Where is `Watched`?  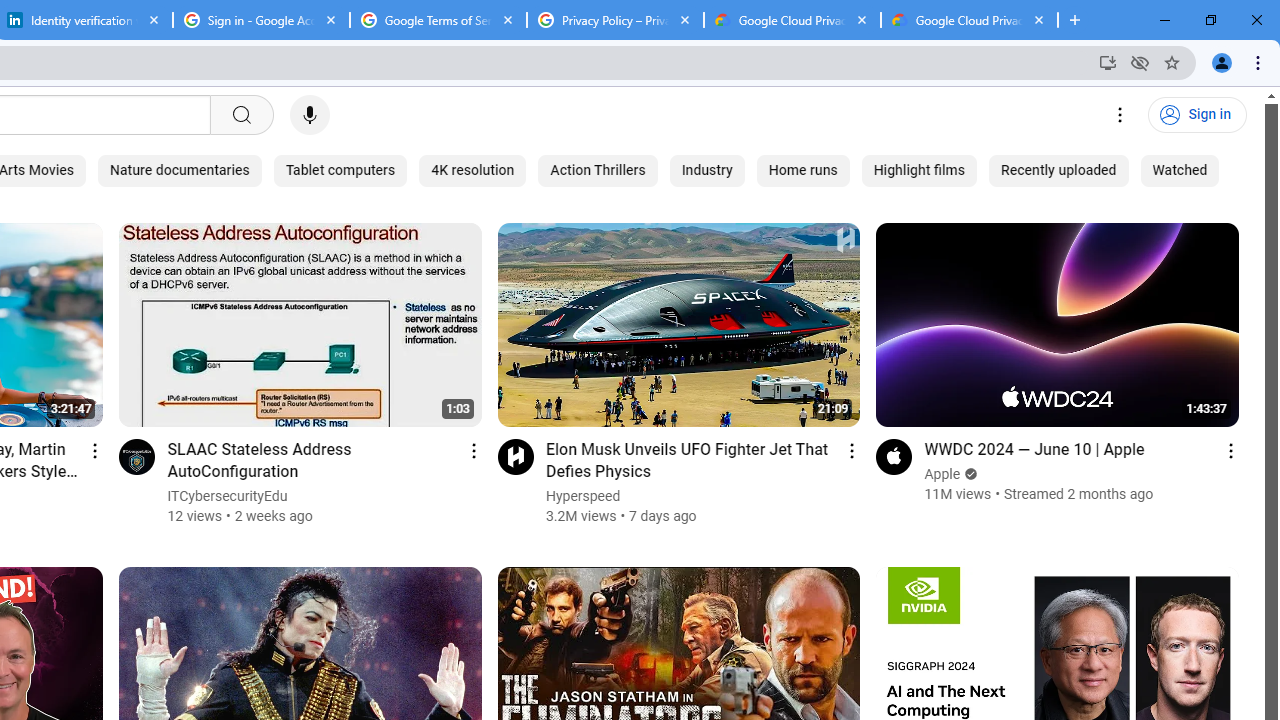
Watched is located at coordinates (1180, 170).